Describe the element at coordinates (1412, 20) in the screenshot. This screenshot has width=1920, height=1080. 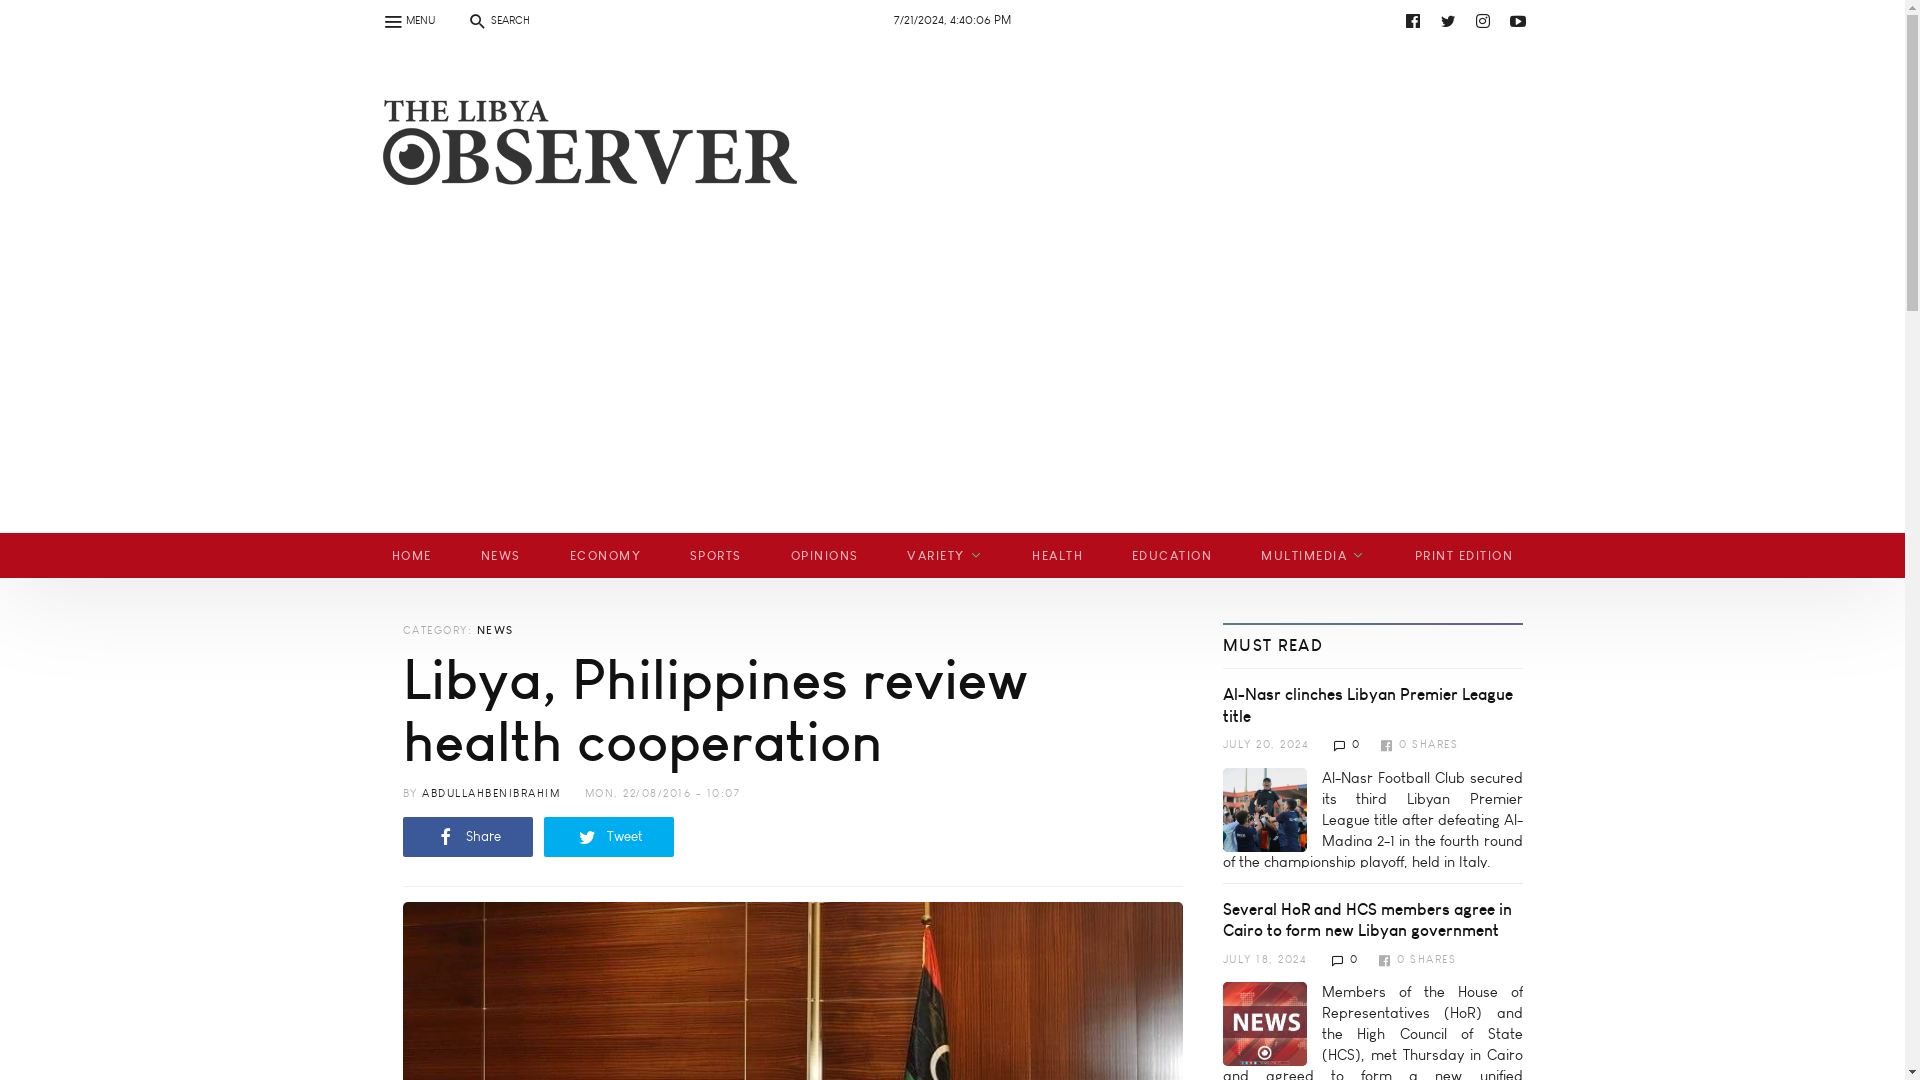
I see `Facebook` at that location.